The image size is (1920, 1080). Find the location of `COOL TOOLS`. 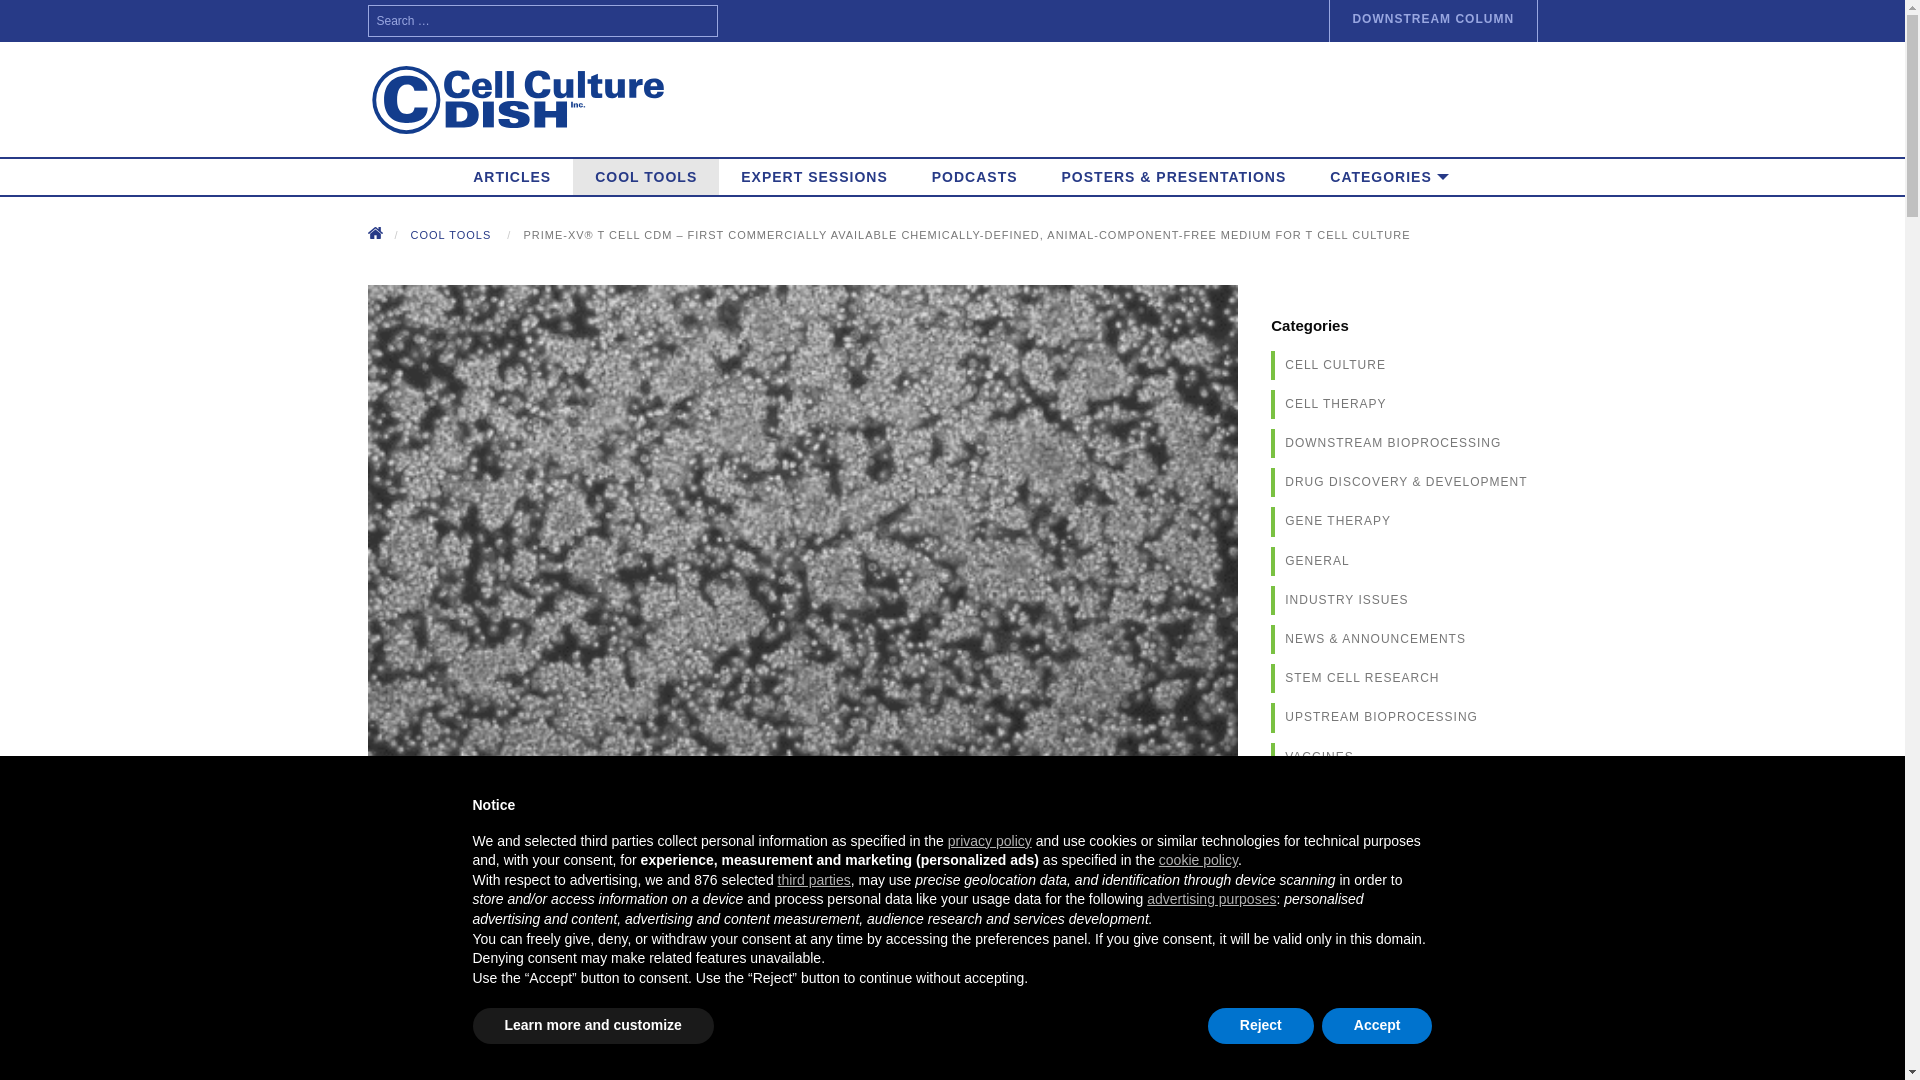

COOL TOOLS is located at coordinates (645, 176).